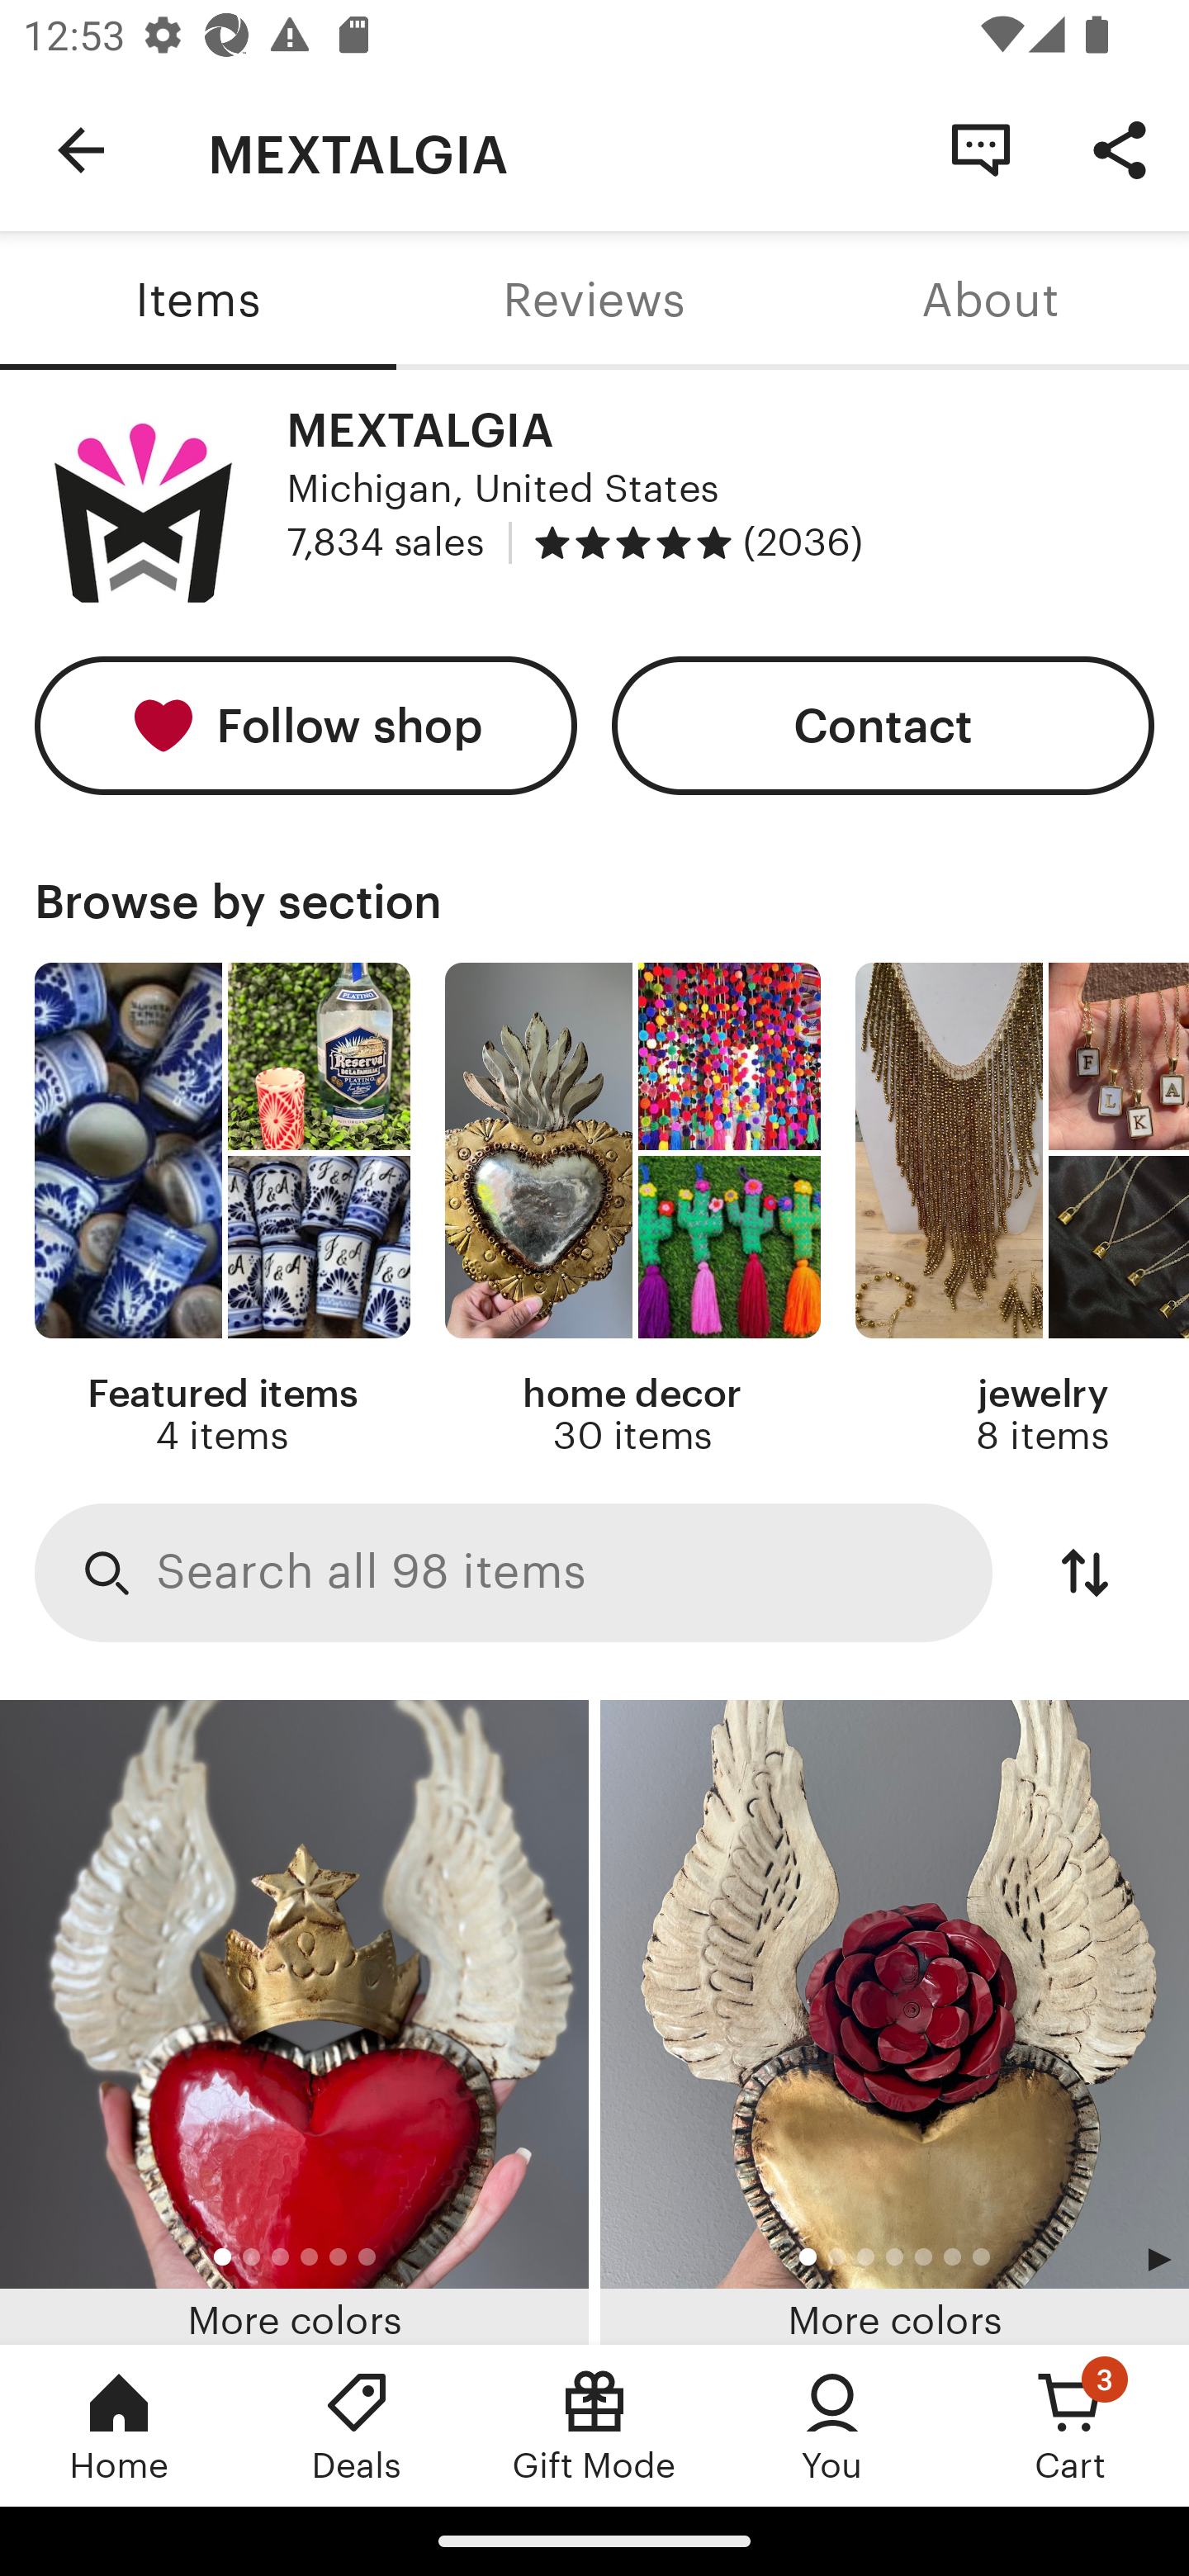  What do you see at coordinates (294, 2022) in the screenshot?
I see `More colors` at bounding box center [294, 2022].